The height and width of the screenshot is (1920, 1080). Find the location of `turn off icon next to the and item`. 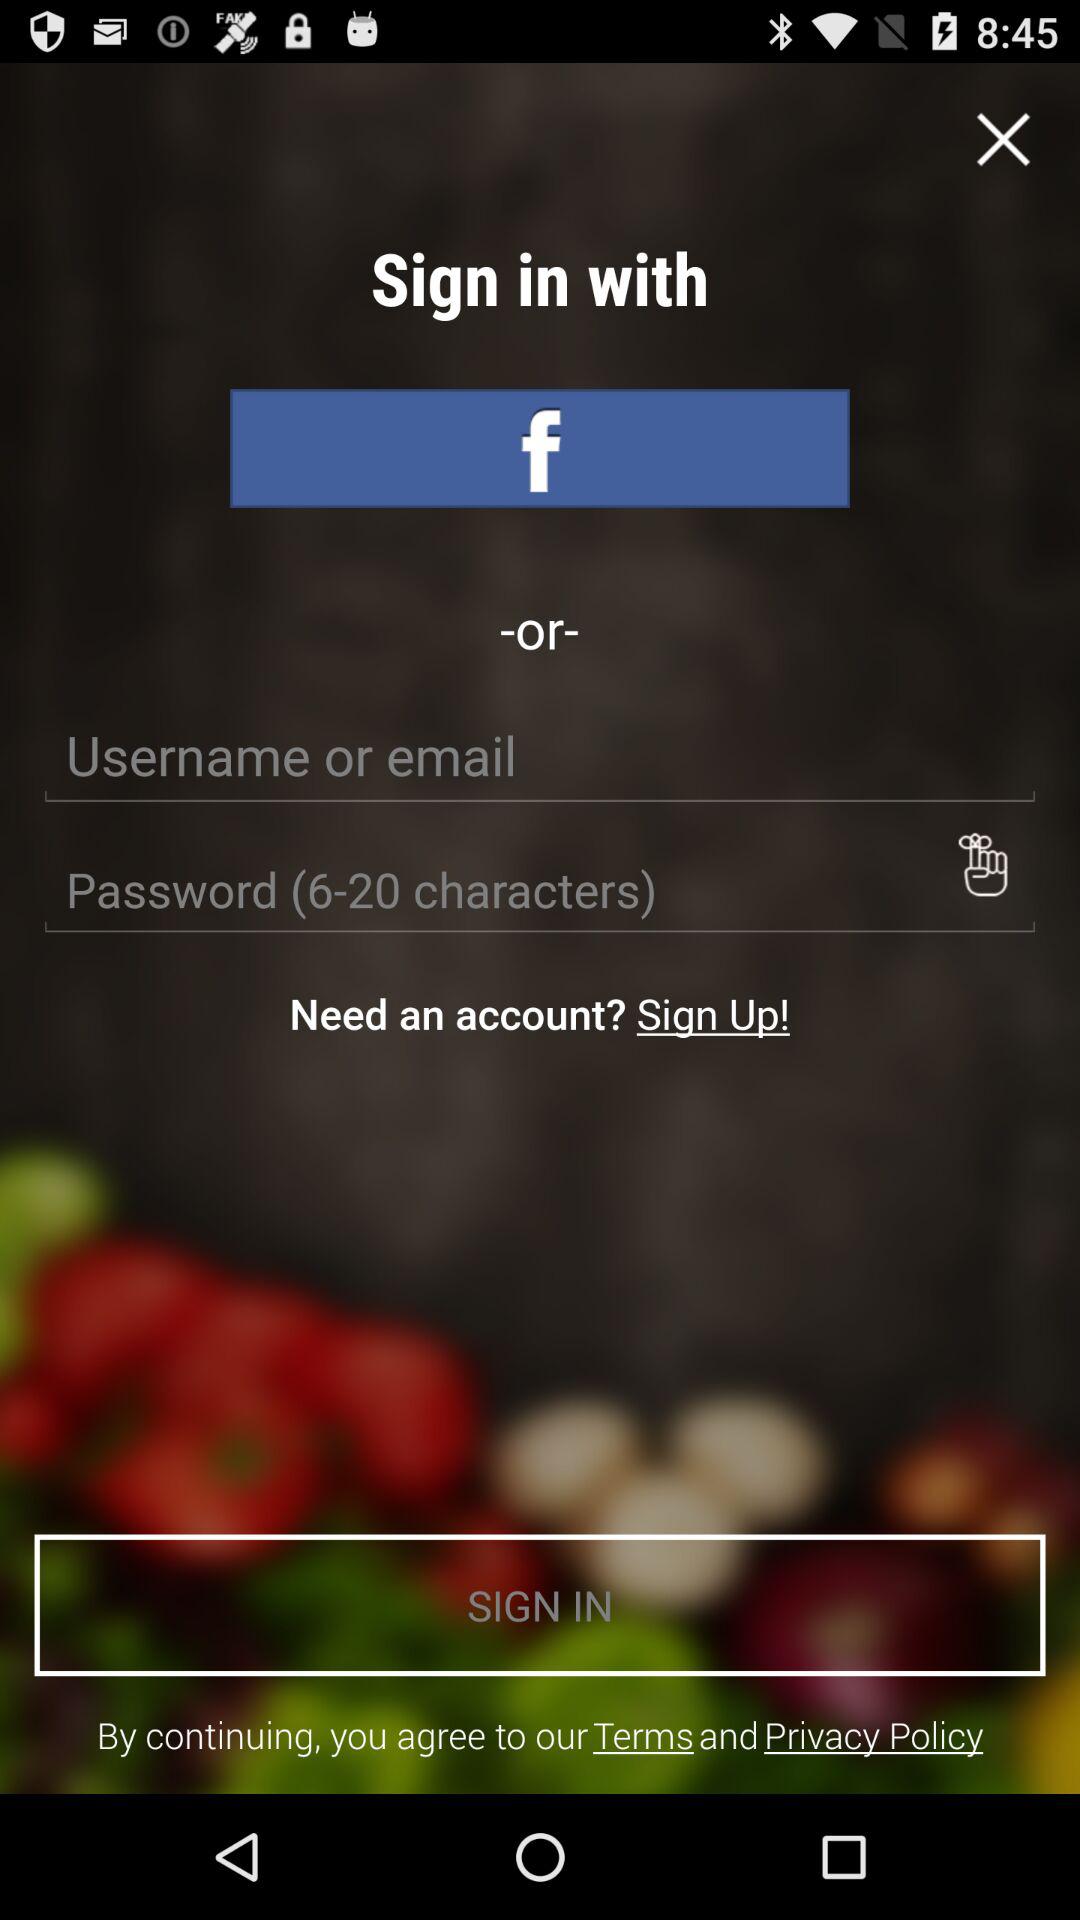

turn off icon next to the and item is located at coordinates (643, 1734).